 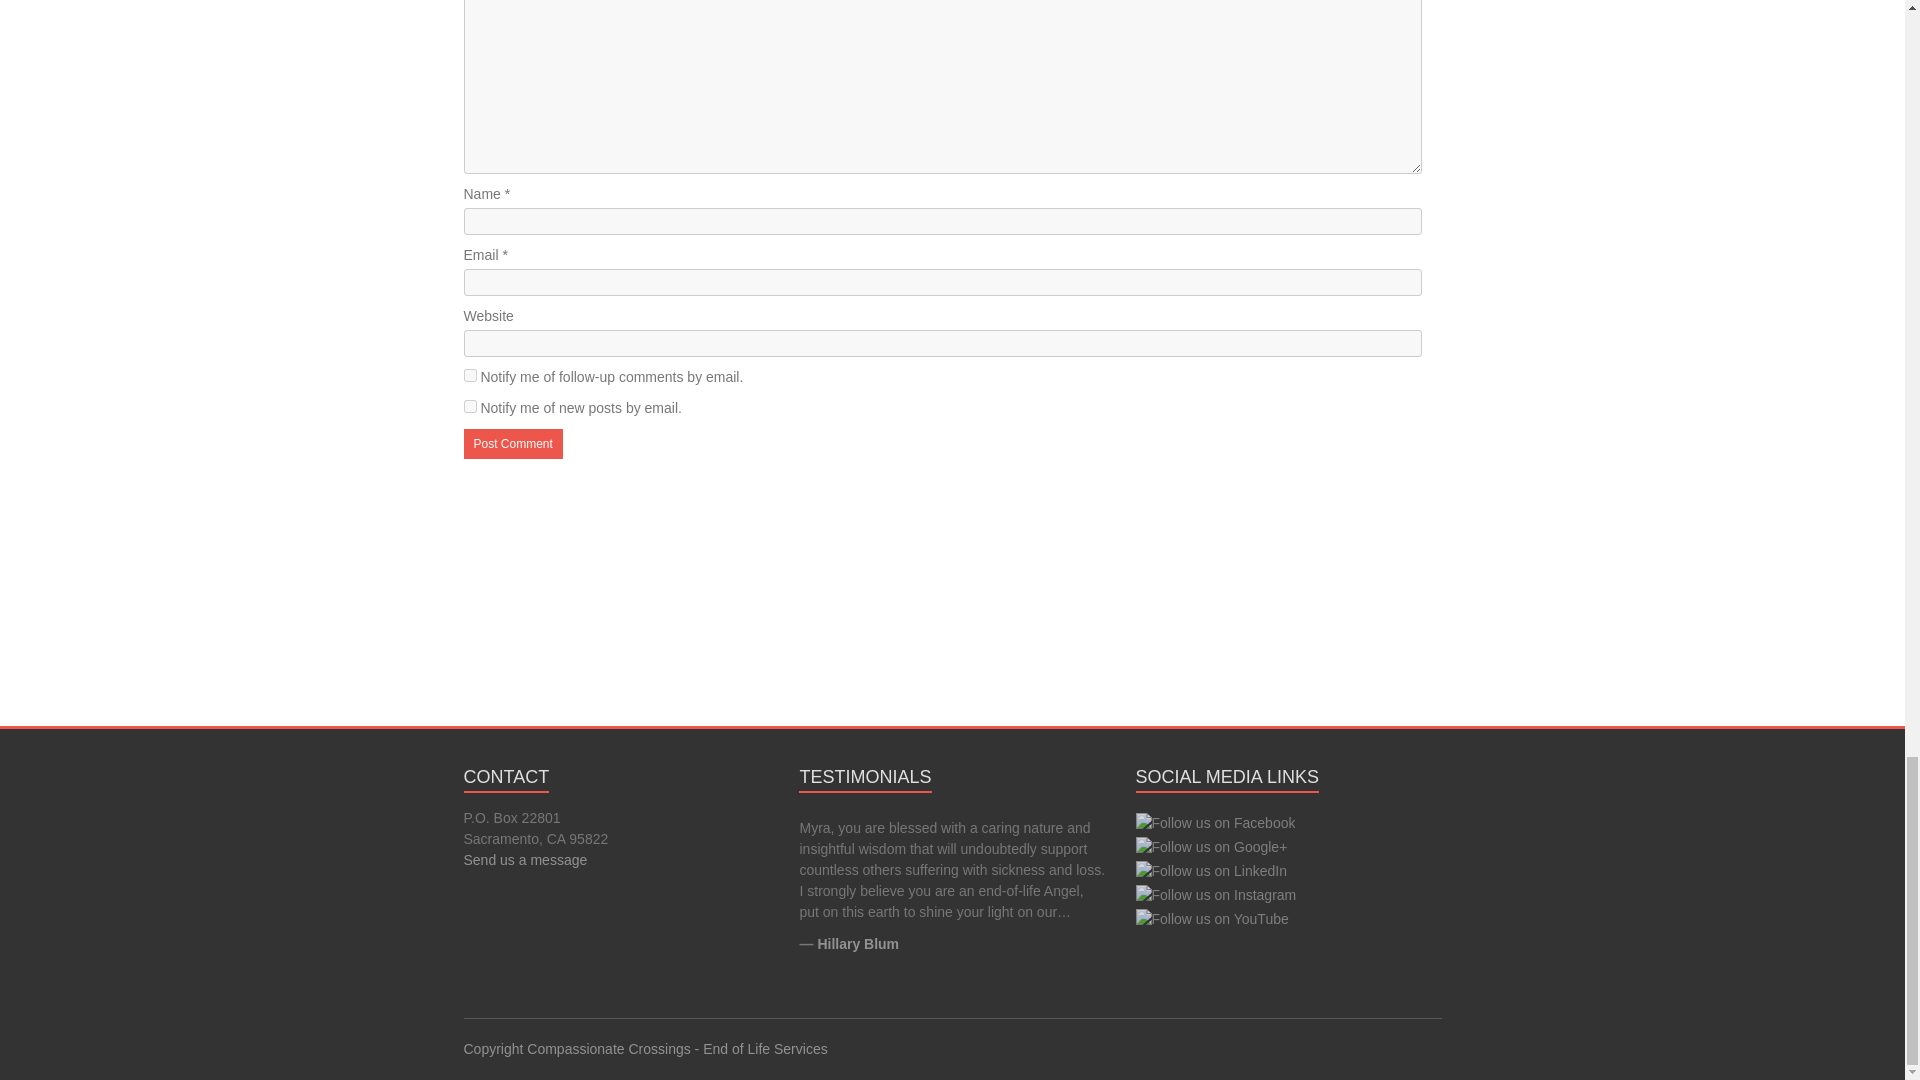 What do you see at coordinates (513, 442) in the screenshot?
I see `Post Comment` at bounding box center [513, 442].